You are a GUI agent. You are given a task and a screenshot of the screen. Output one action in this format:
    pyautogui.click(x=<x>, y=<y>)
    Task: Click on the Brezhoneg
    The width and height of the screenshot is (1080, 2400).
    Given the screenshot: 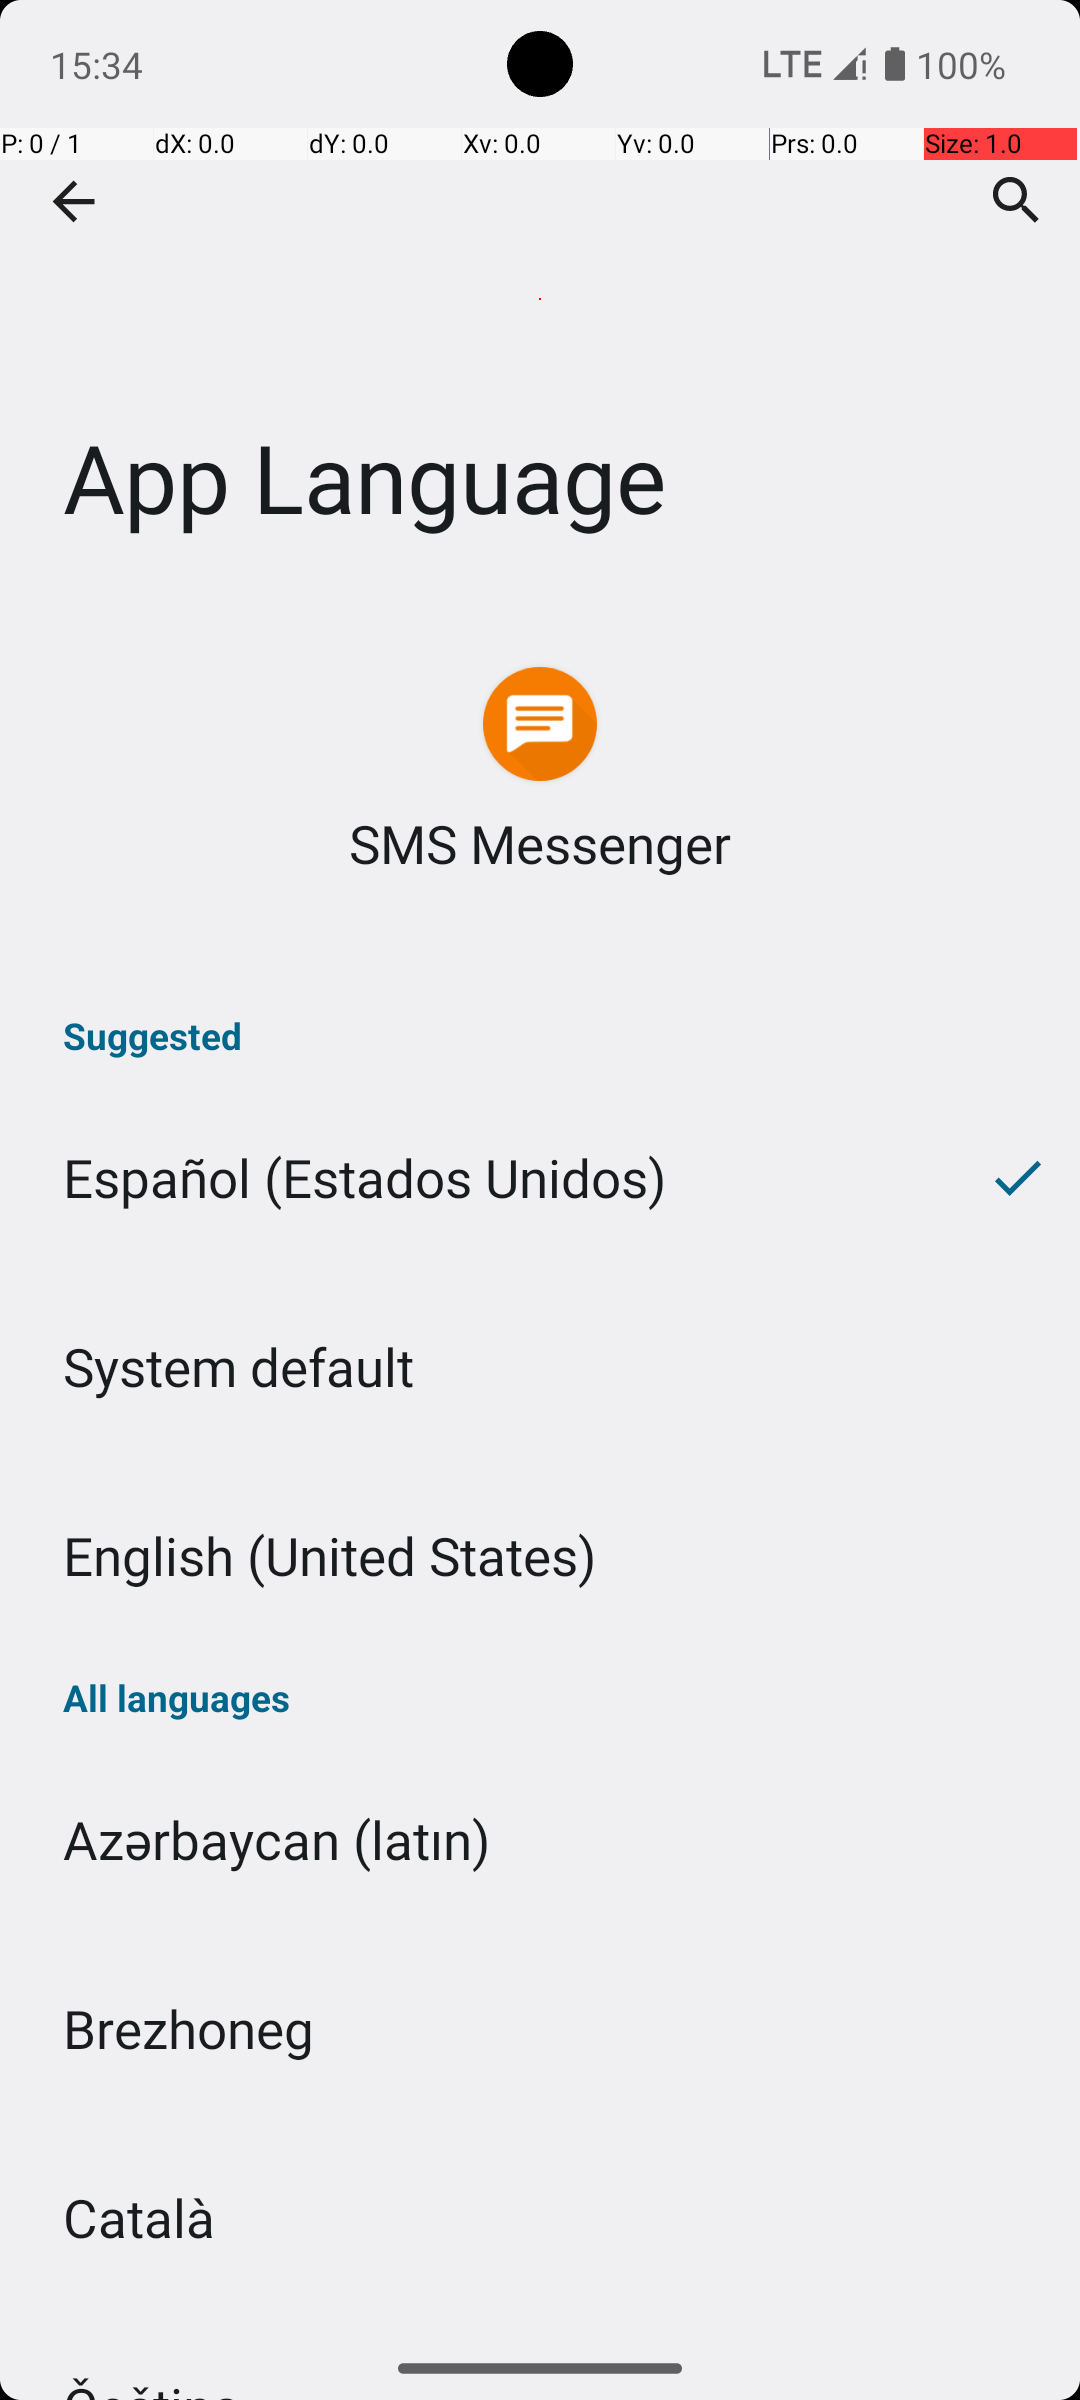 What is the action you would take?
    pyautogui.click(x=540, y=2028)
    